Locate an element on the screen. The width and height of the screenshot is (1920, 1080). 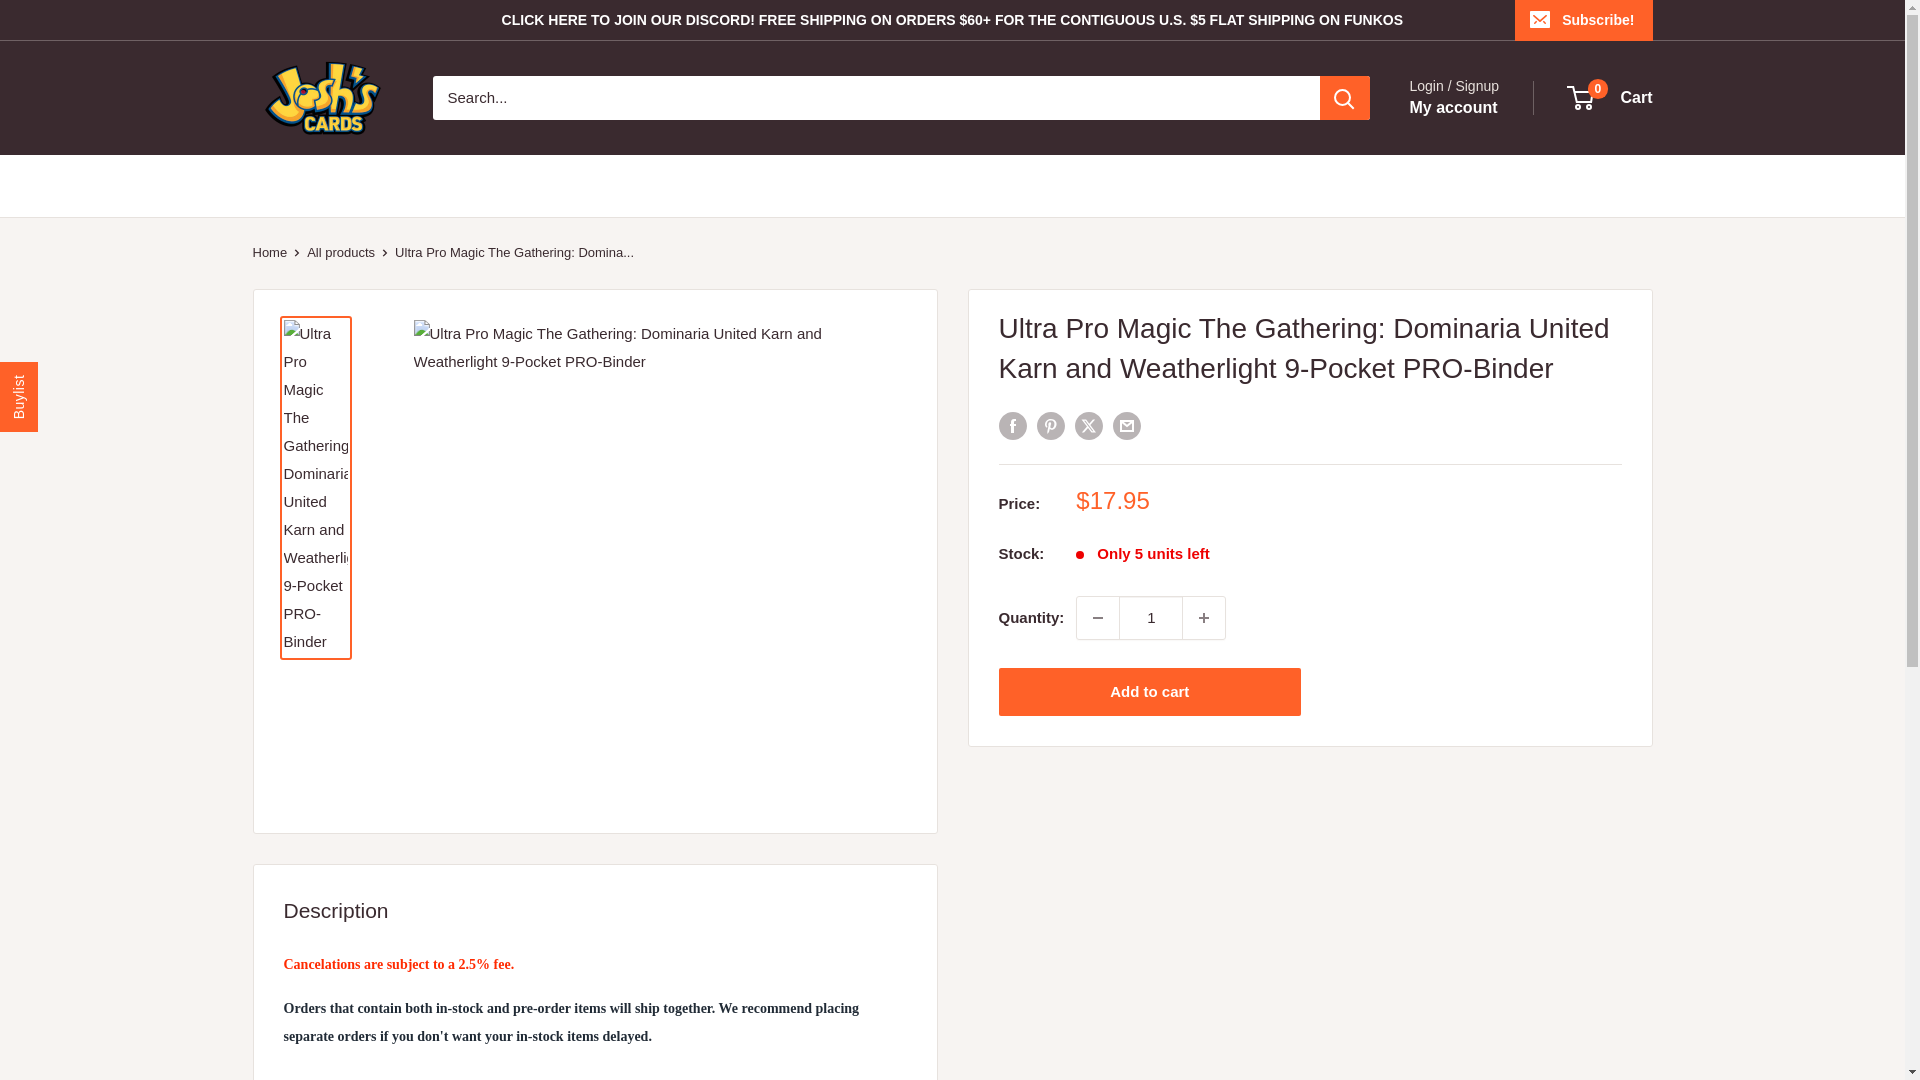
1 is located at coordinates (1150, 618).